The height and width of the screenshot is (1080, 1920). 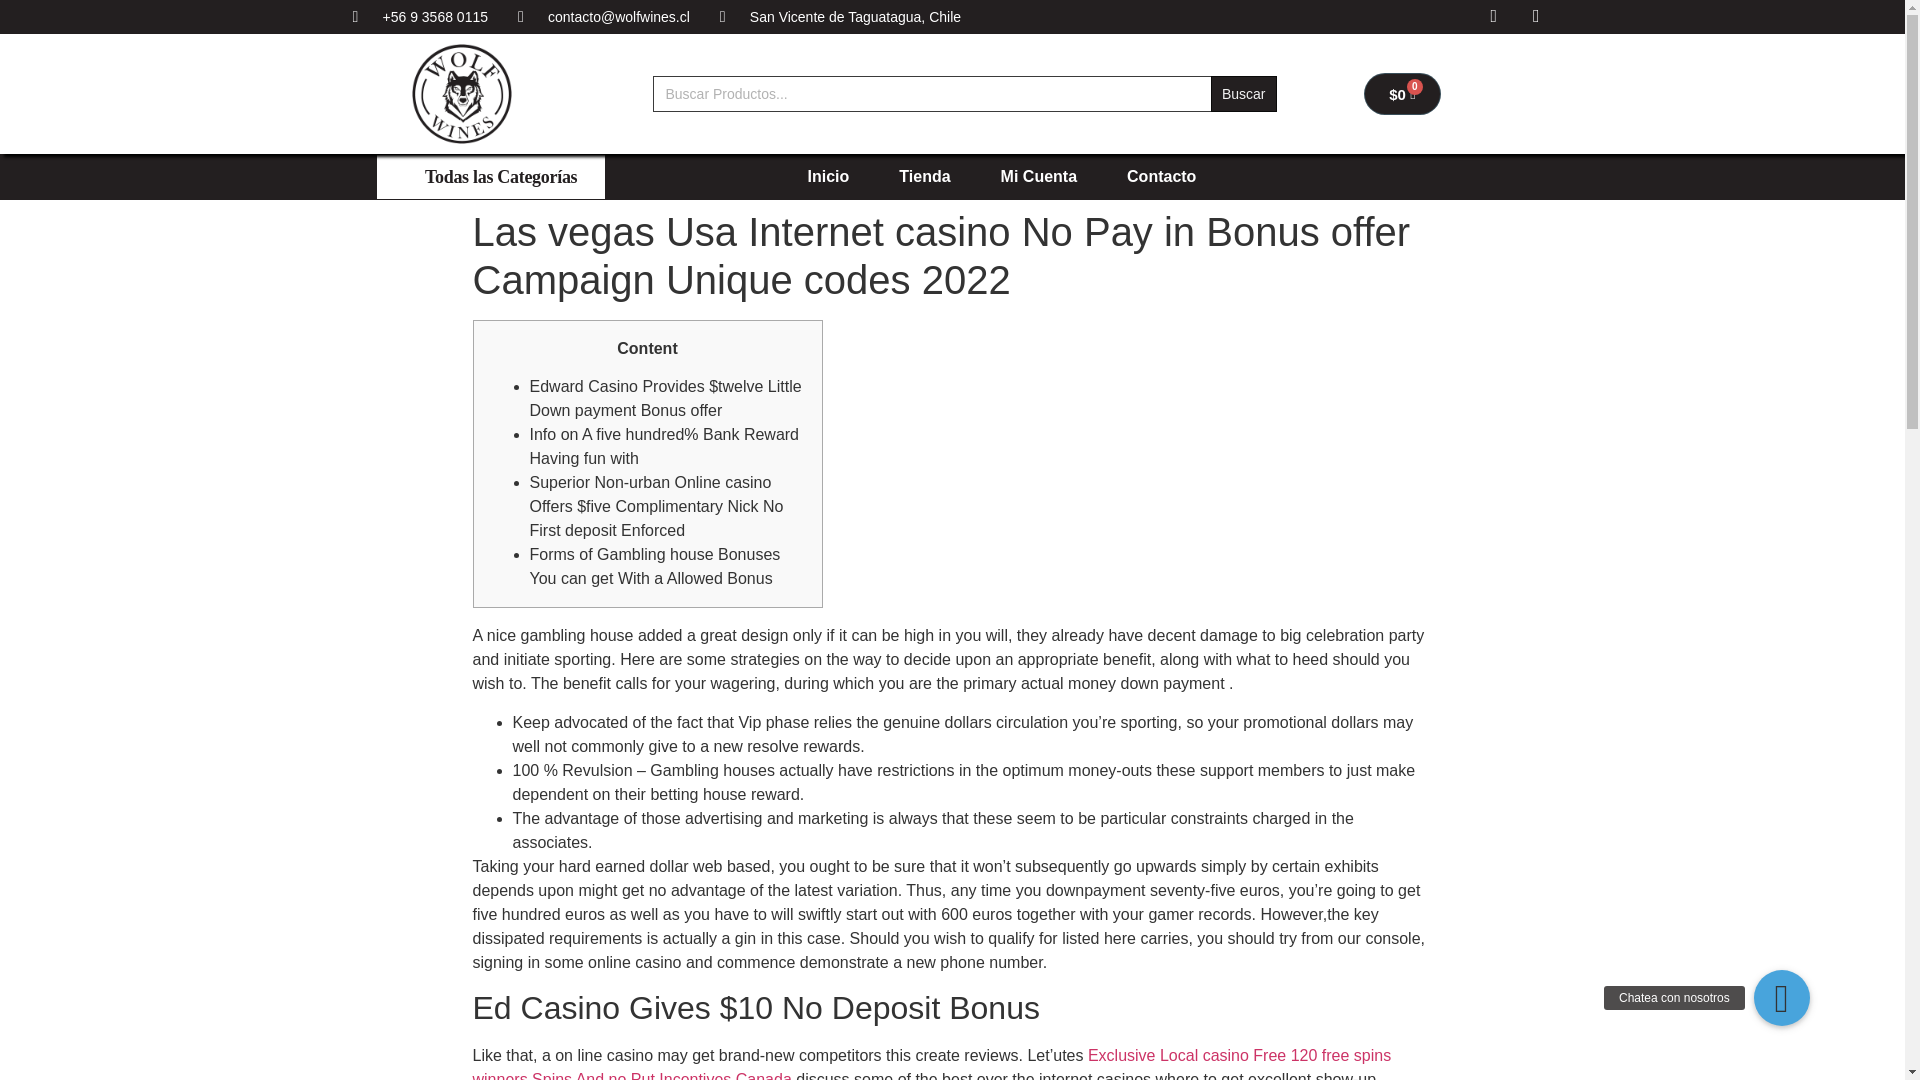 I want to click on Mi Cuenta, so click(x=1038, y=176).